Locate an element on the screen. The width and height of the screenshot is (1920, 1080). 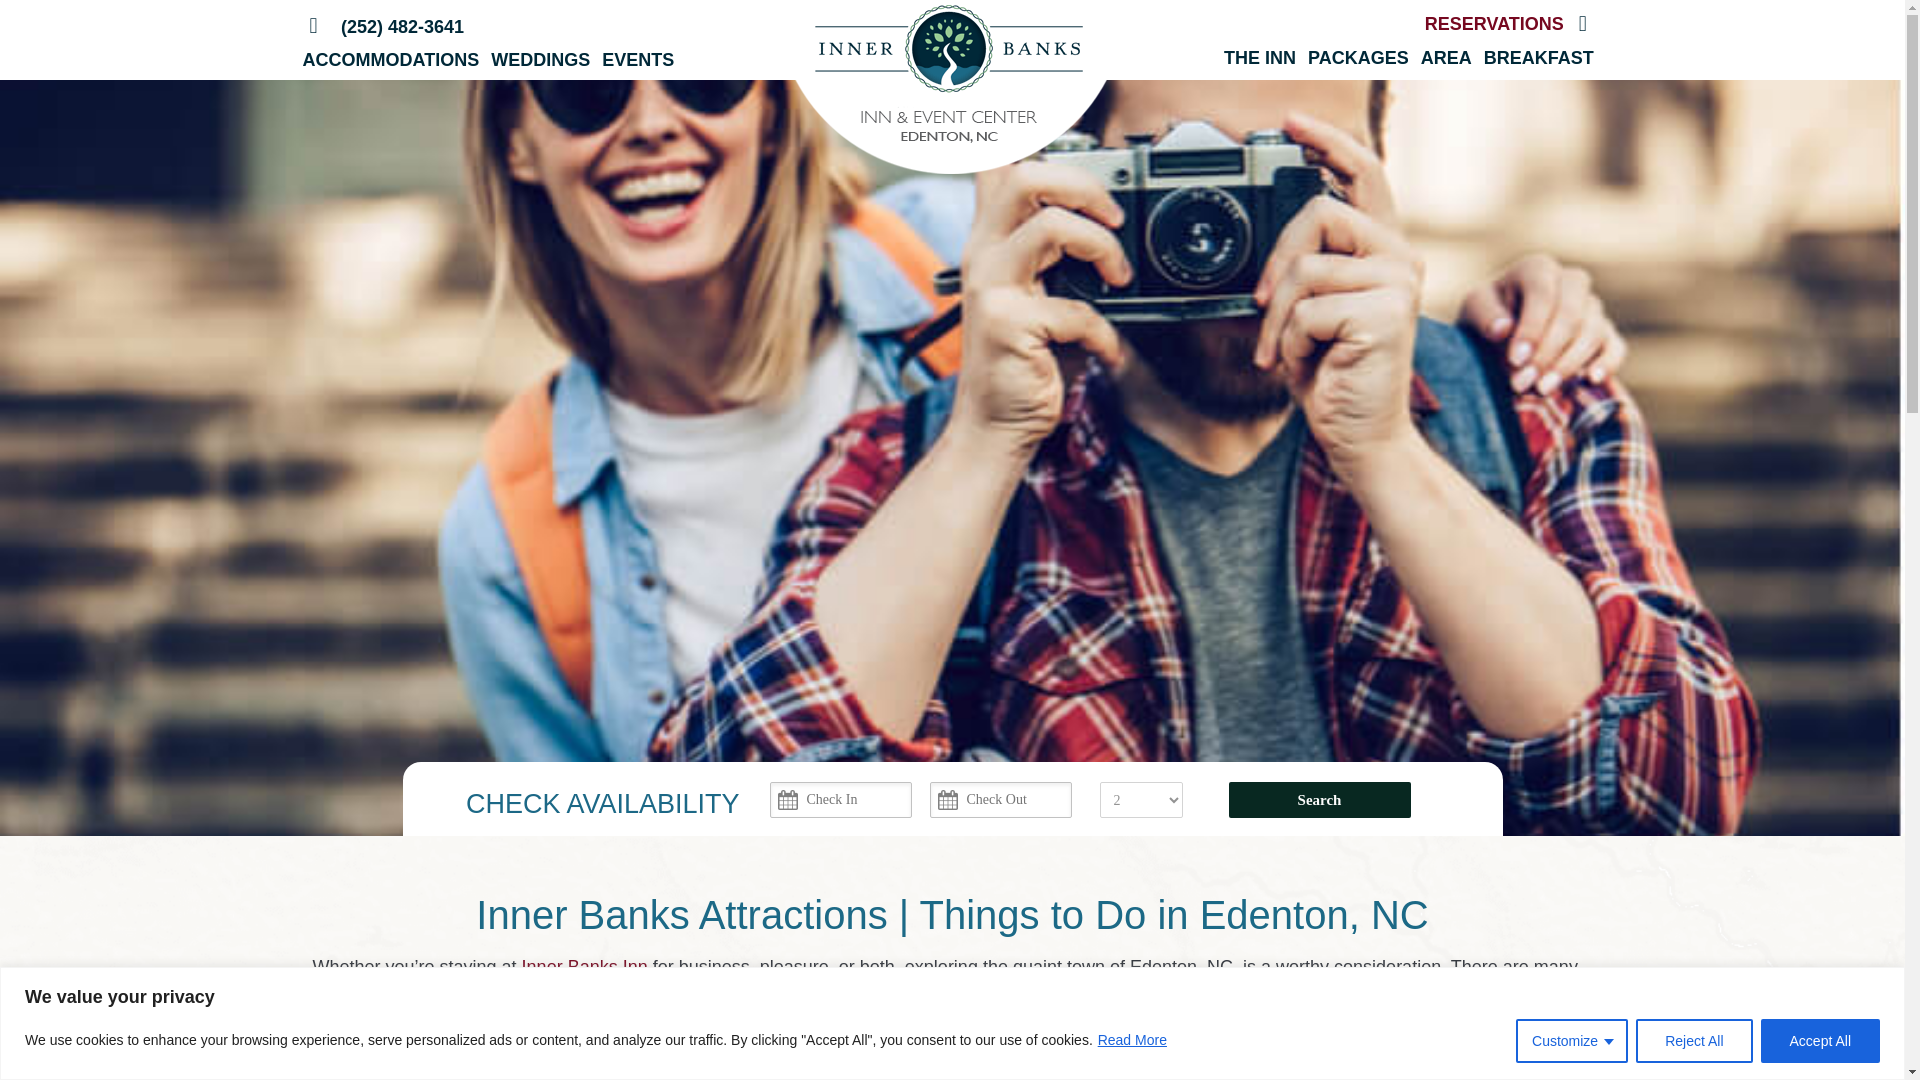
AREA is located at coordinates (1446, 58).